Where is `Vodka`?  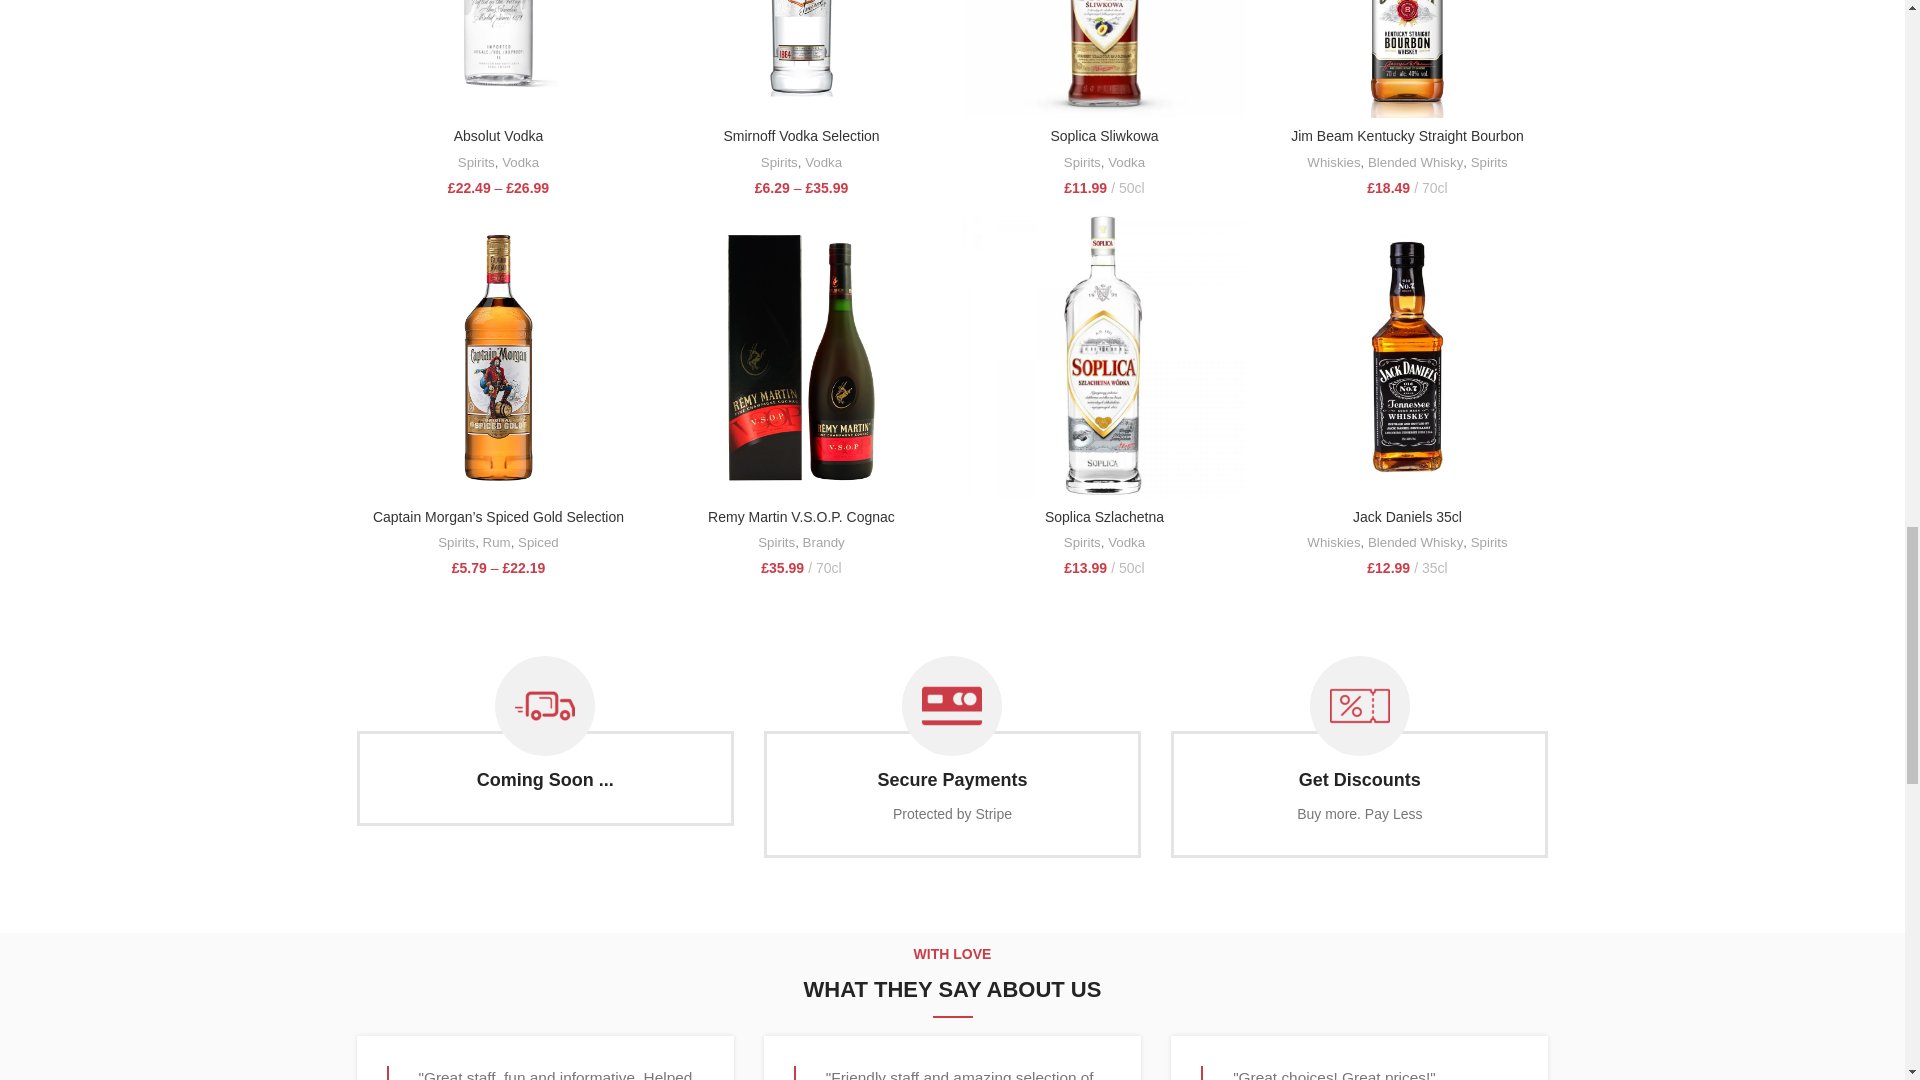 Vodka is located at coordinates (520, 163).